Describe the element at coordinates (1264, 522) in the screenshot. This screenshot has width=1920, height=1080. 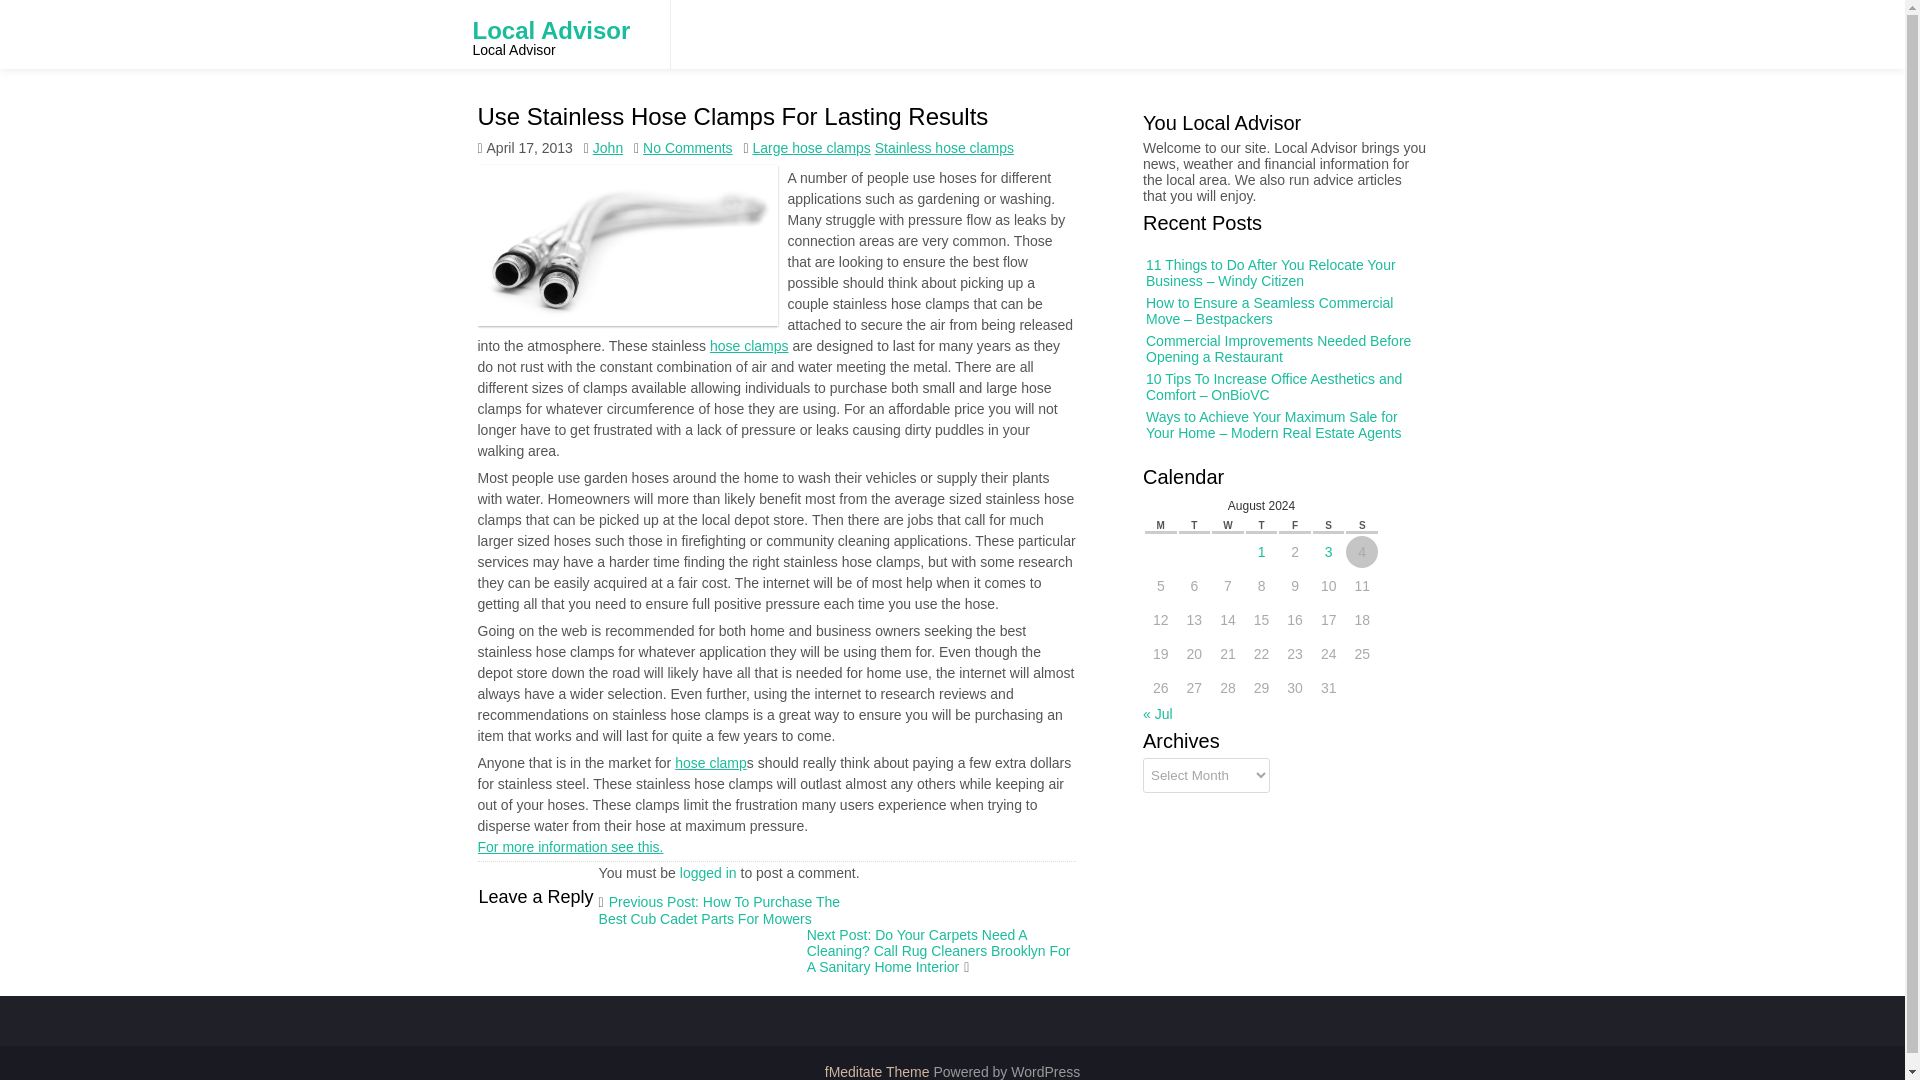
I see `Thursday` at that location.